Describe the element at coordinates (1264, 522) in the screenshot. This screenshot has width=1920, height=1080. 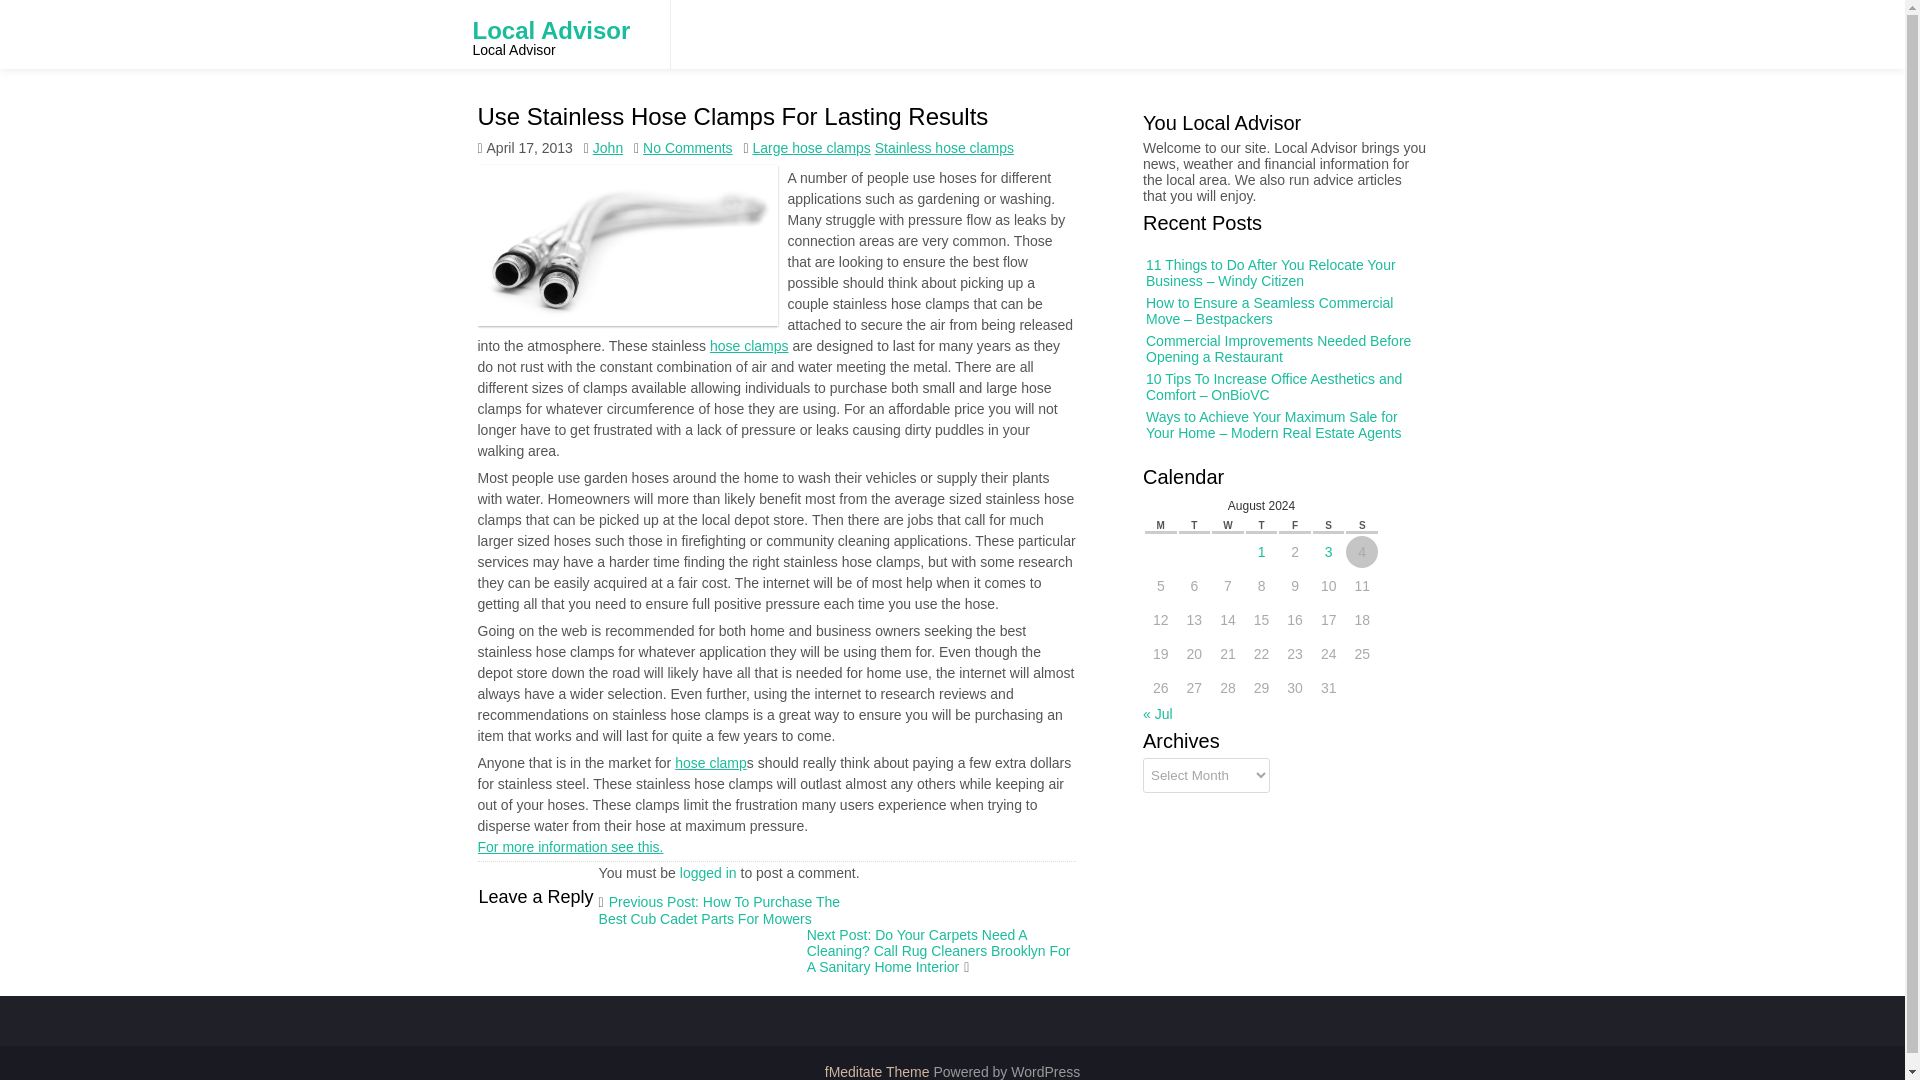
I see `Thursday` at that location.